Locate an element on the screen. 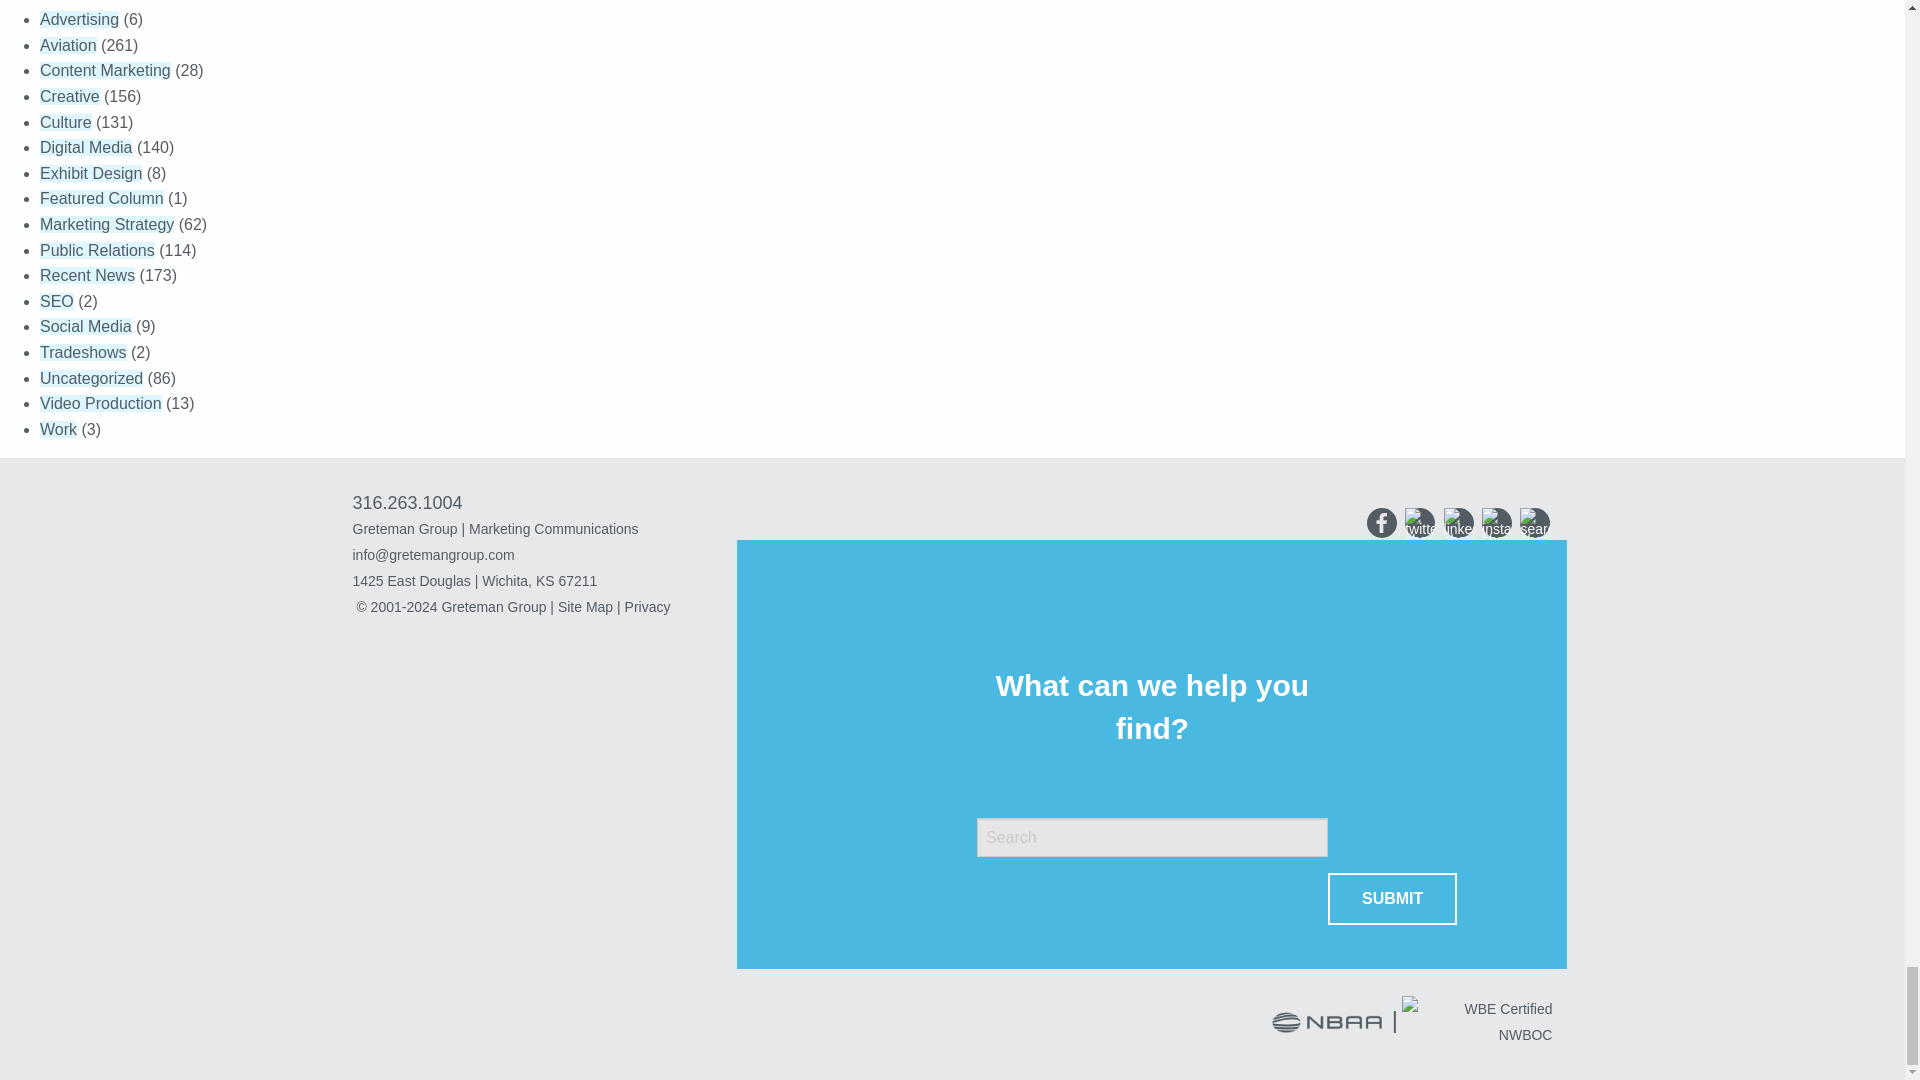  Click to email Greteman Group is located at coordinates (552, 555).